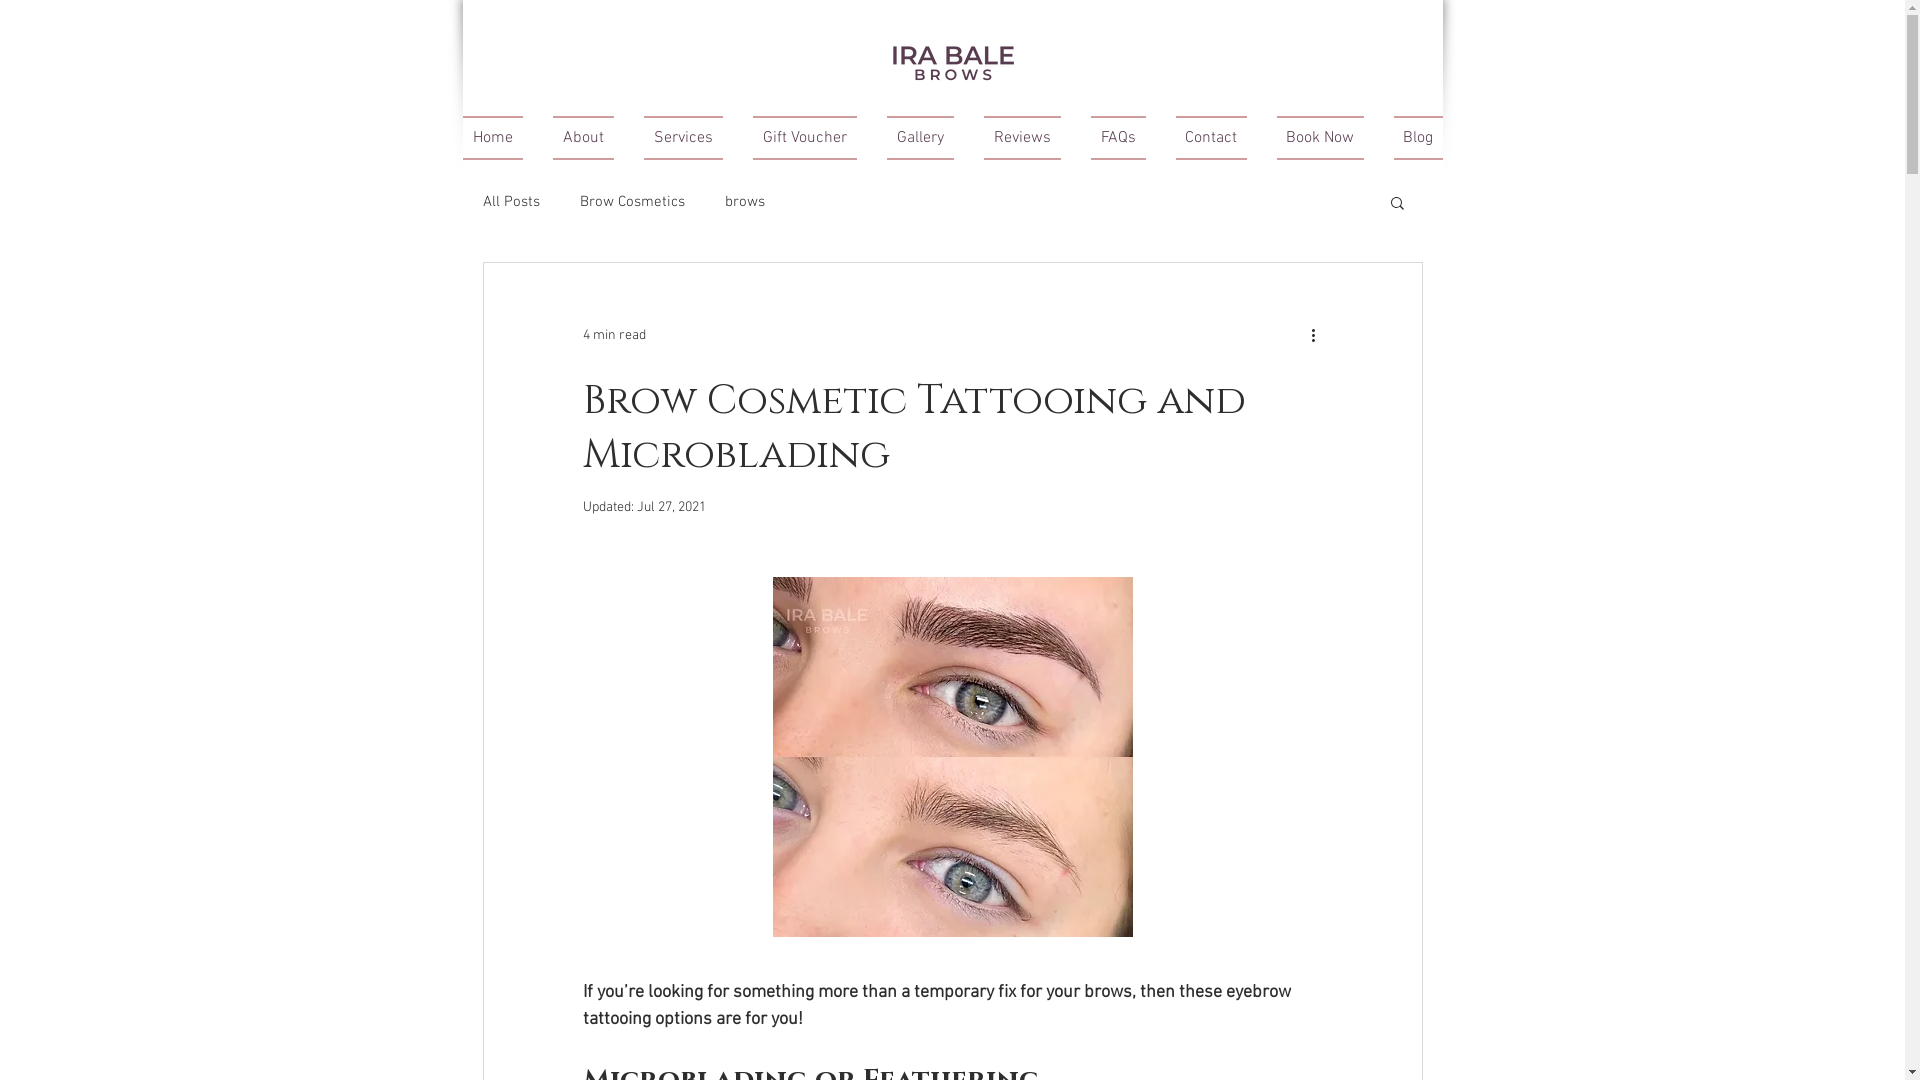  I want to click on FAQs, so click(1118, 138).